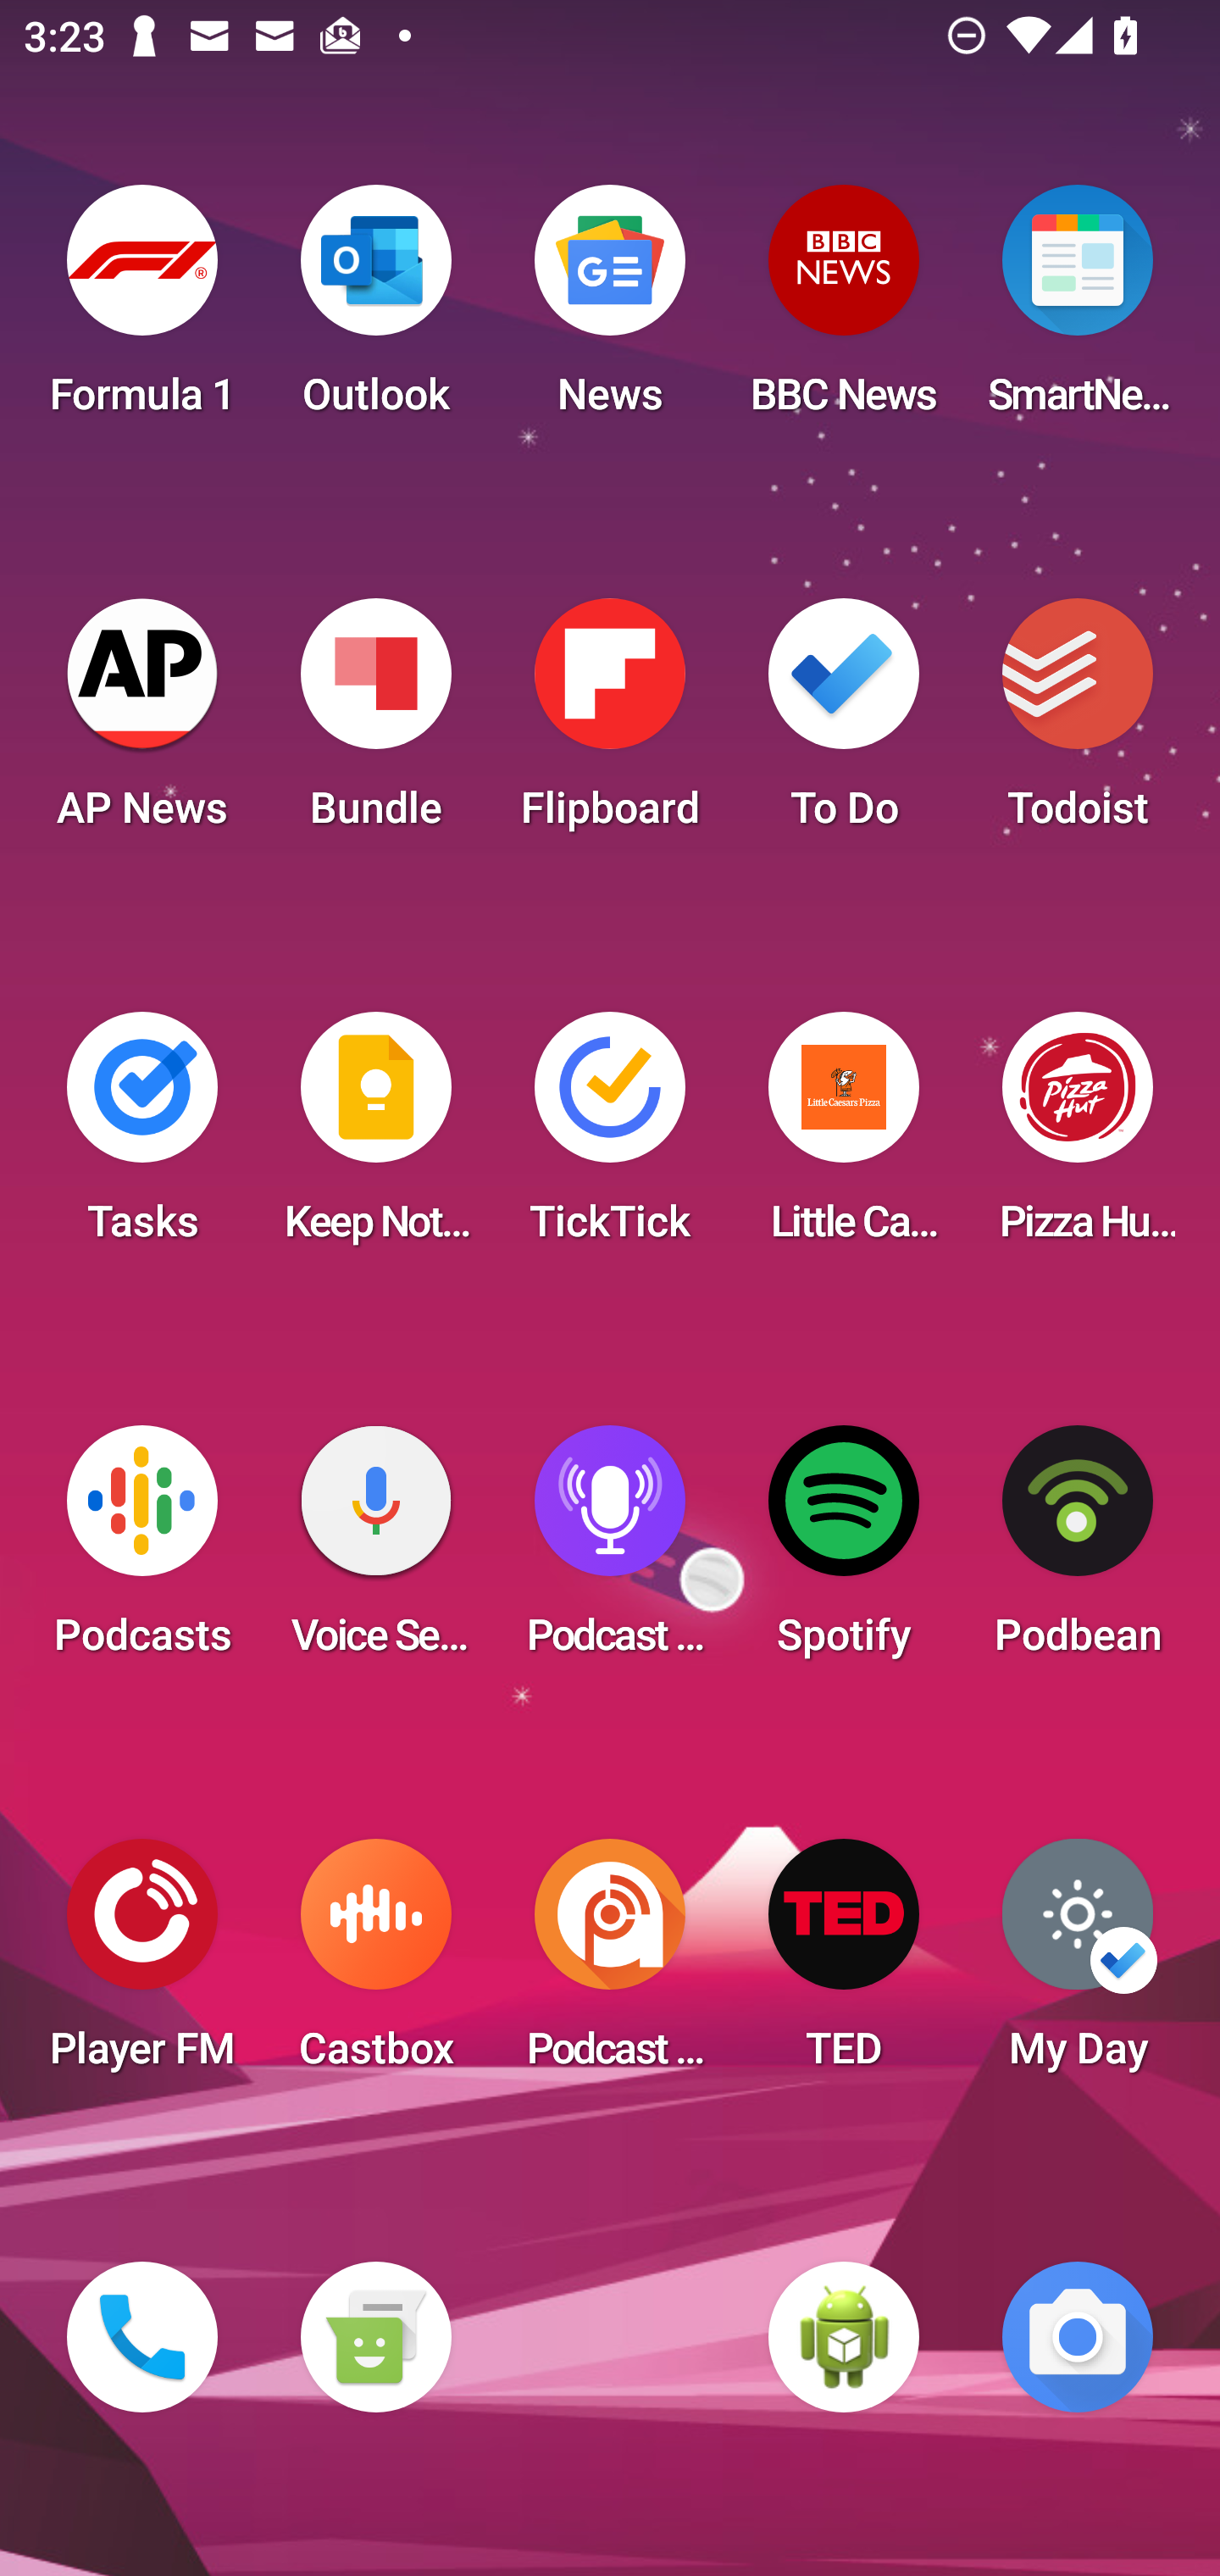 This screenshot has height=2576, width=1220. What do you see at coordinates (375, 1137) in the screenshot?
I see `Keep Notes` at bounding box center [375, 1137].